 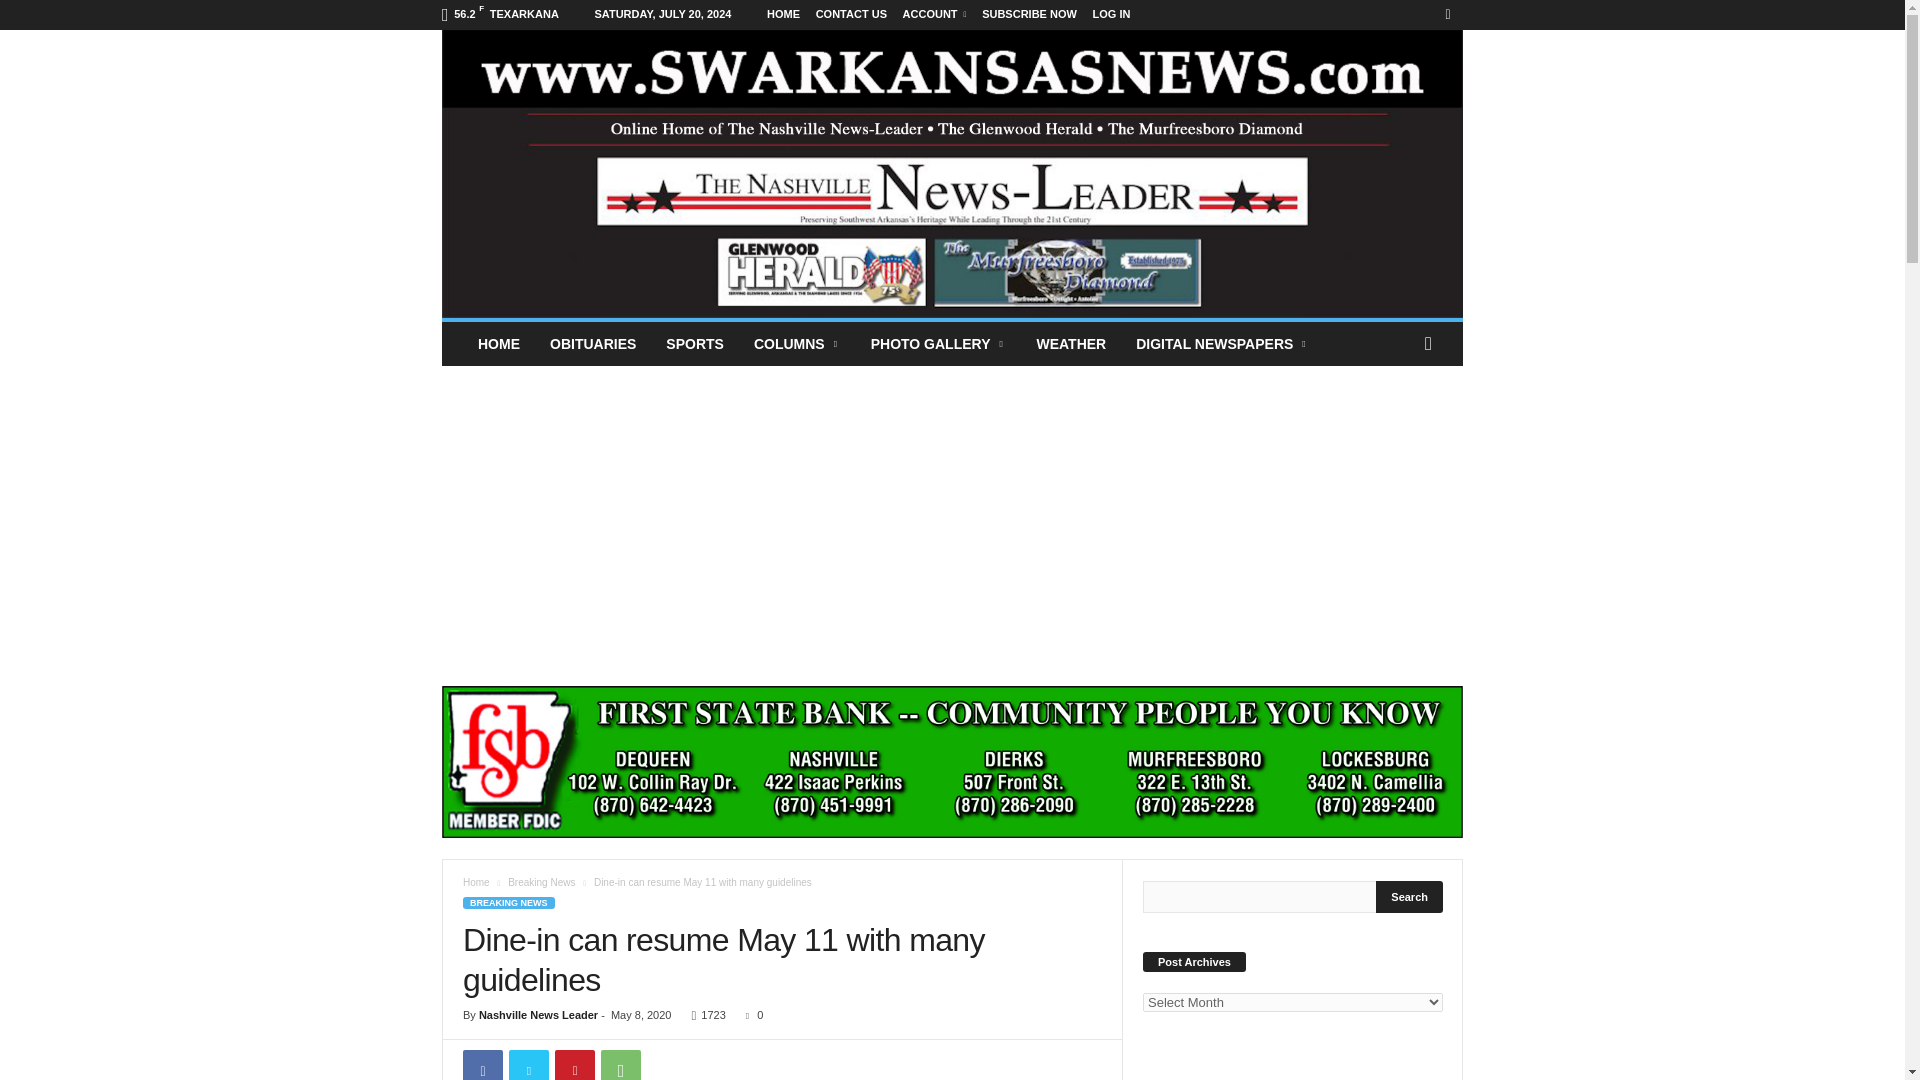 I want to click on HOME, so click(x=498, y=344).